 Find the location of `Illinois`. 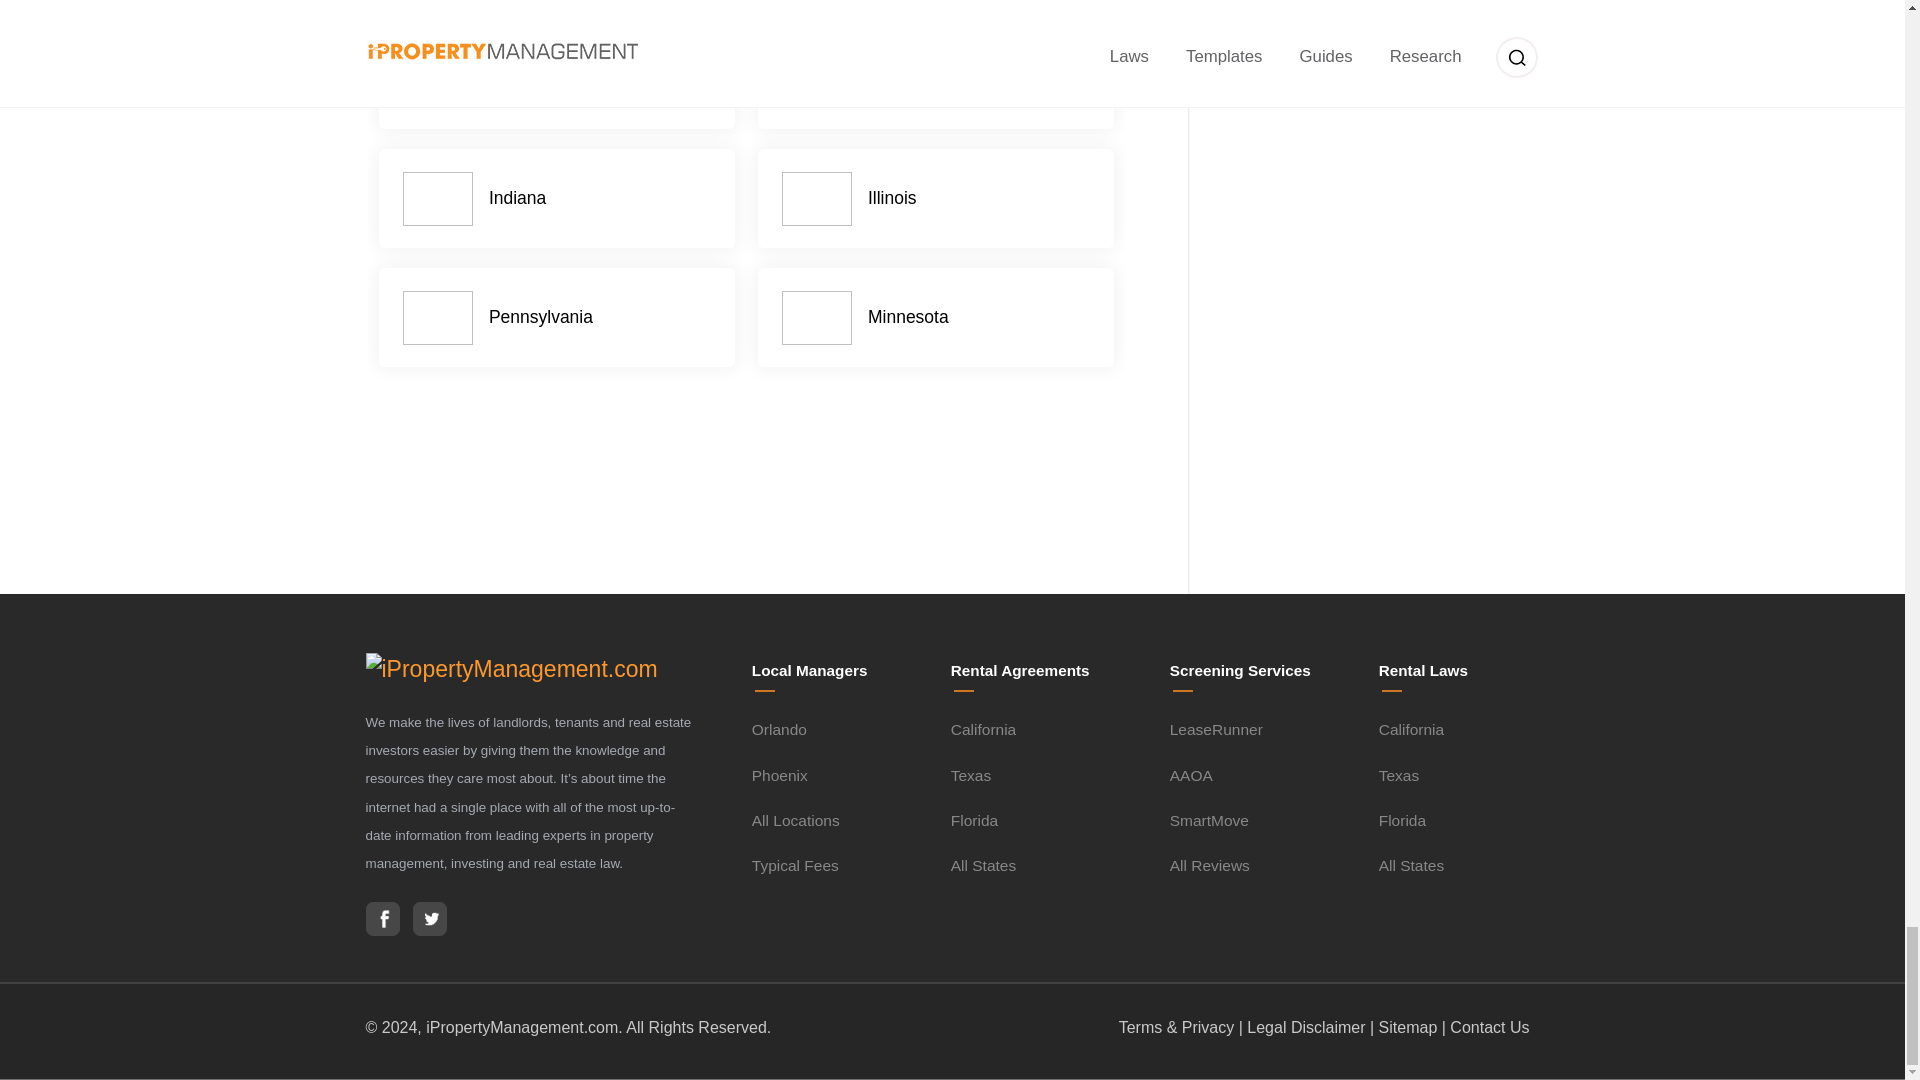

Illinois is located at coordinates (936, 199).